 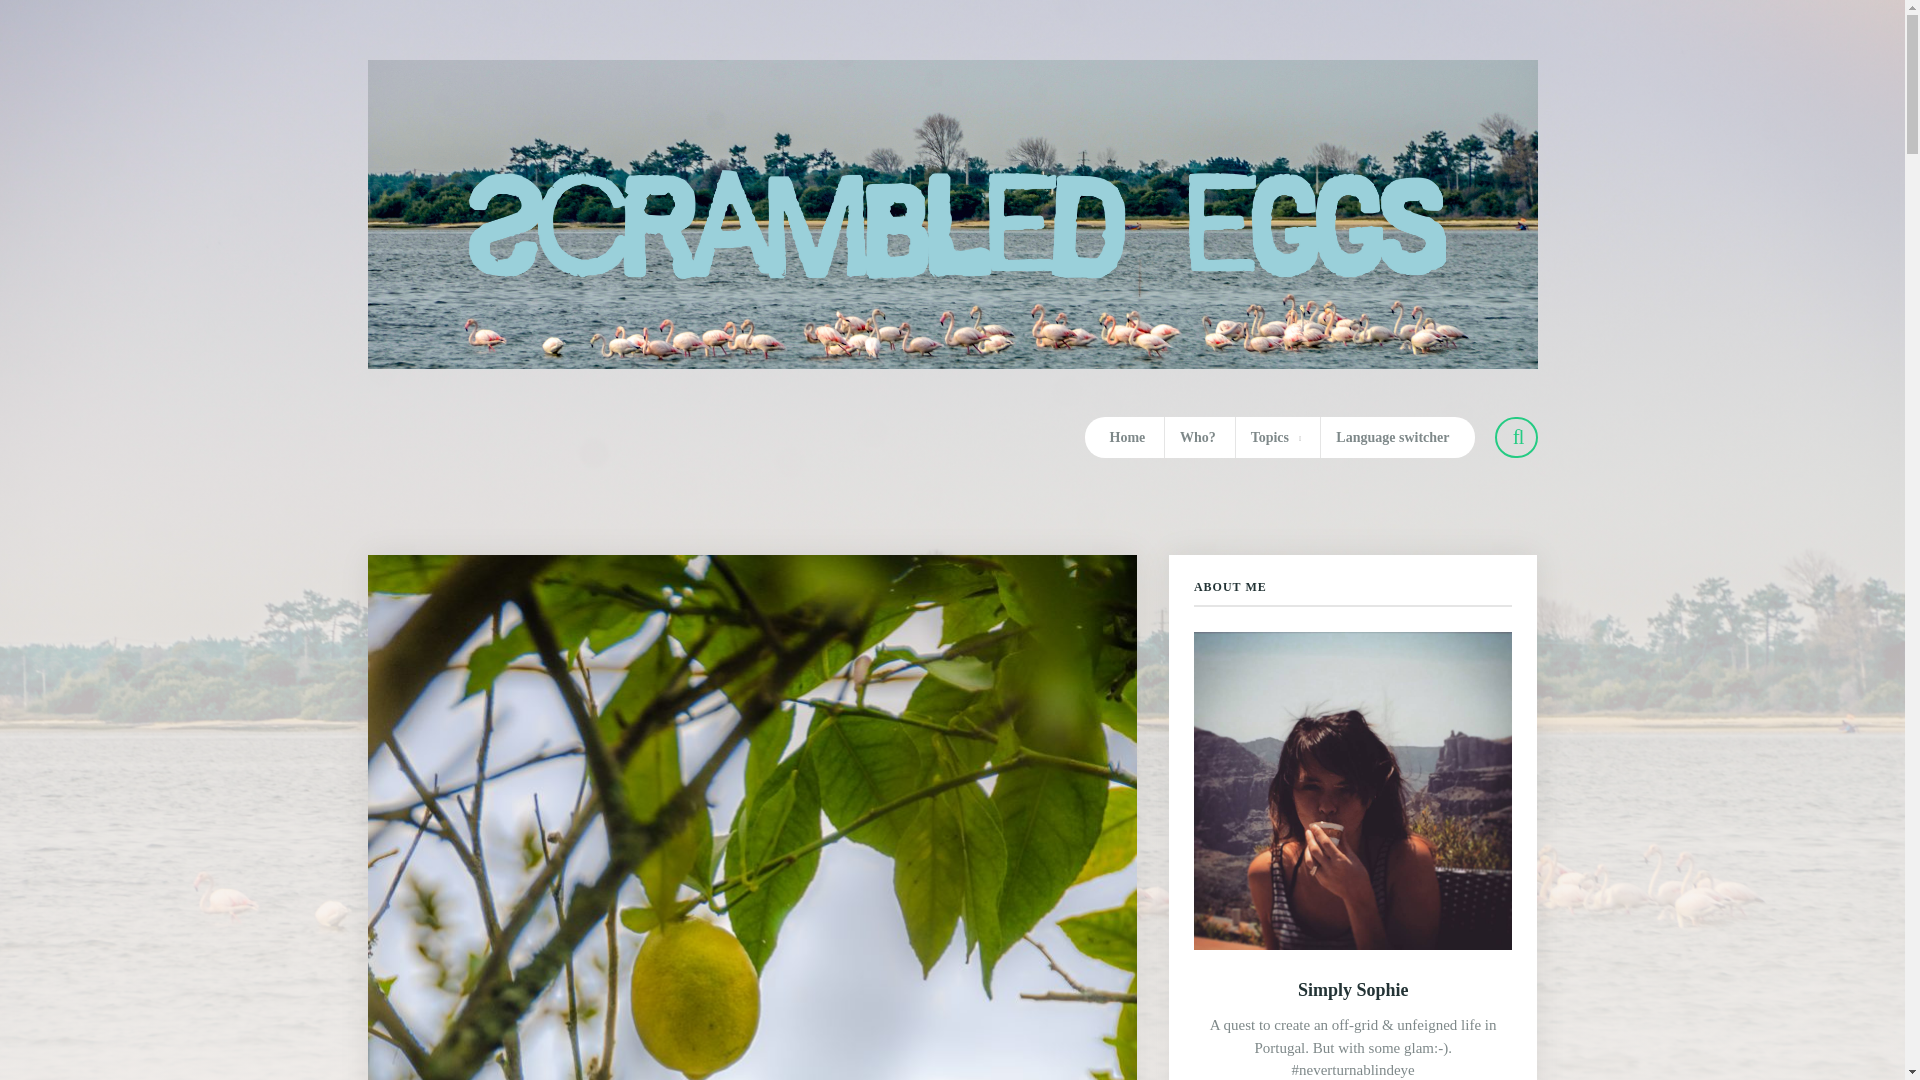 I want to click on Home, so click(x=1128, y=436).